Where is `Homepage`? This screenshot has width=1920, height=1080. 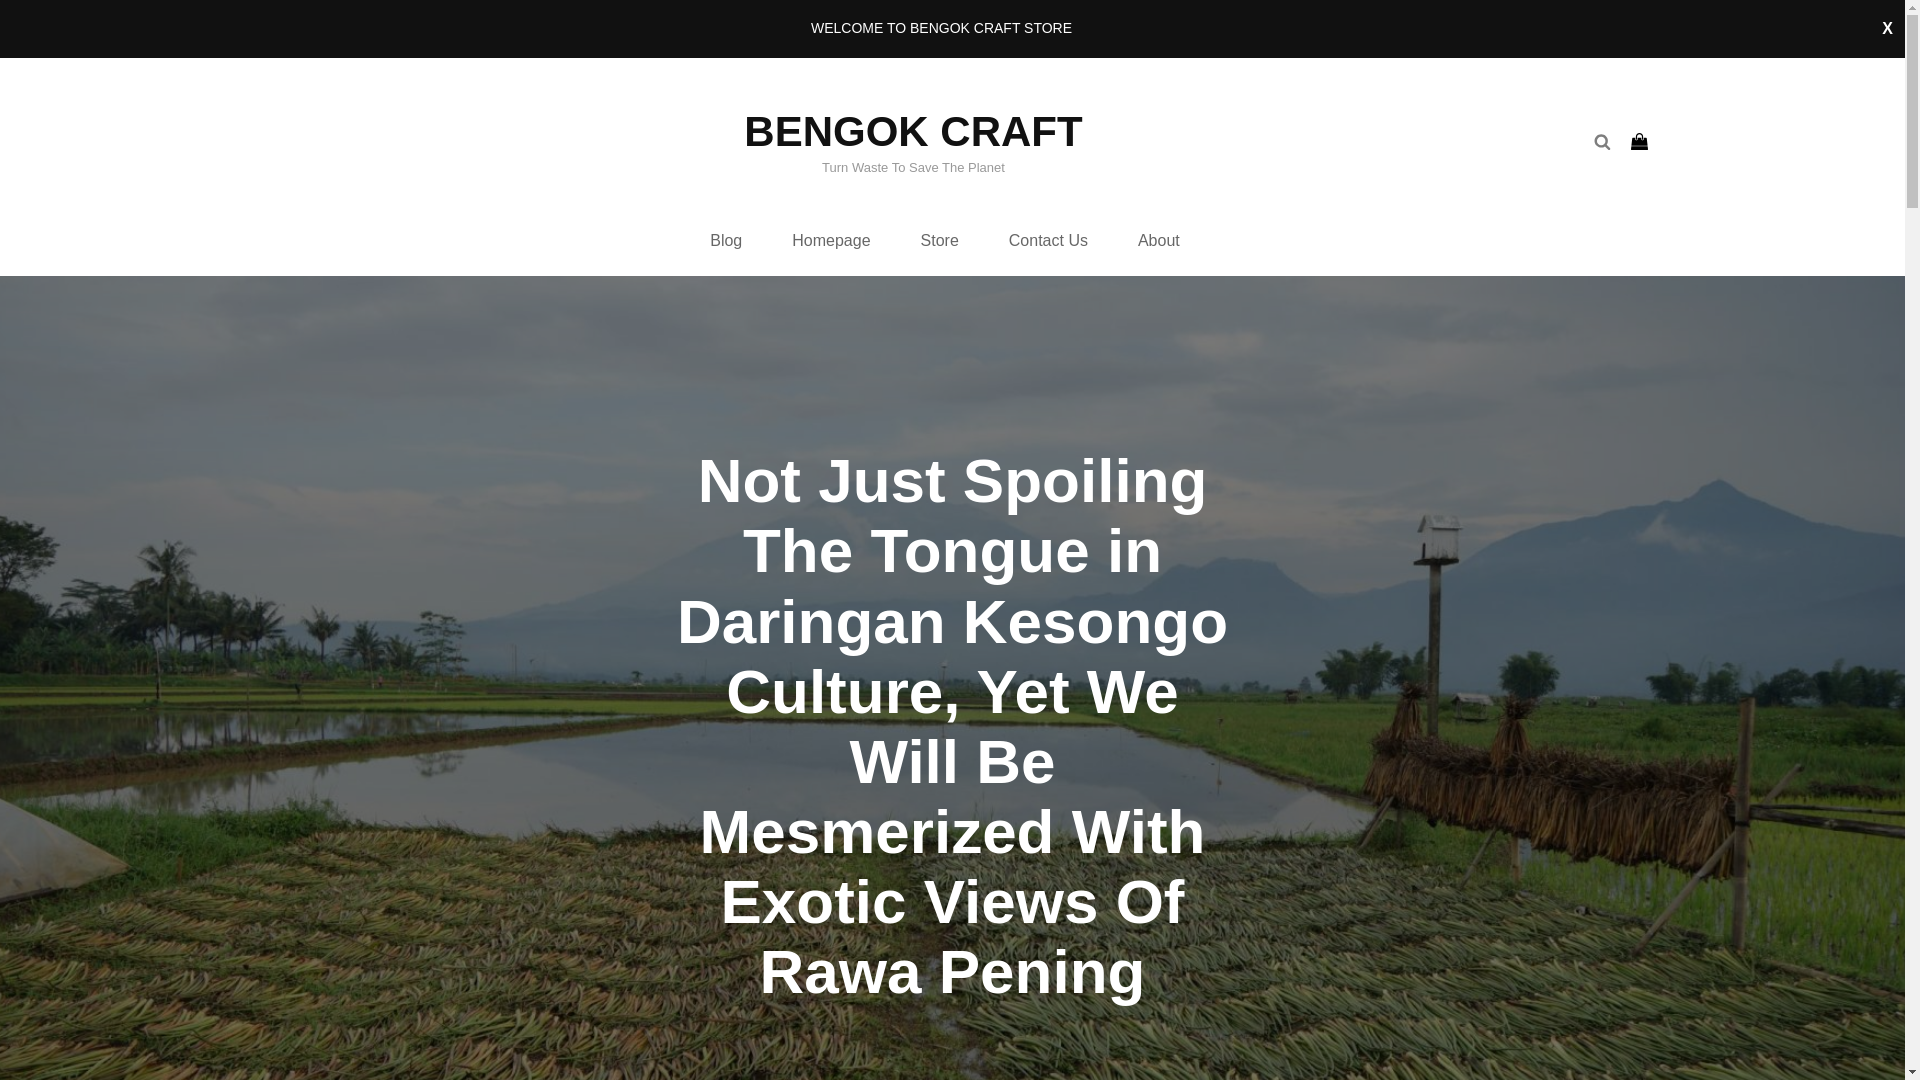
Homepage is located at coordinates (830, 241).